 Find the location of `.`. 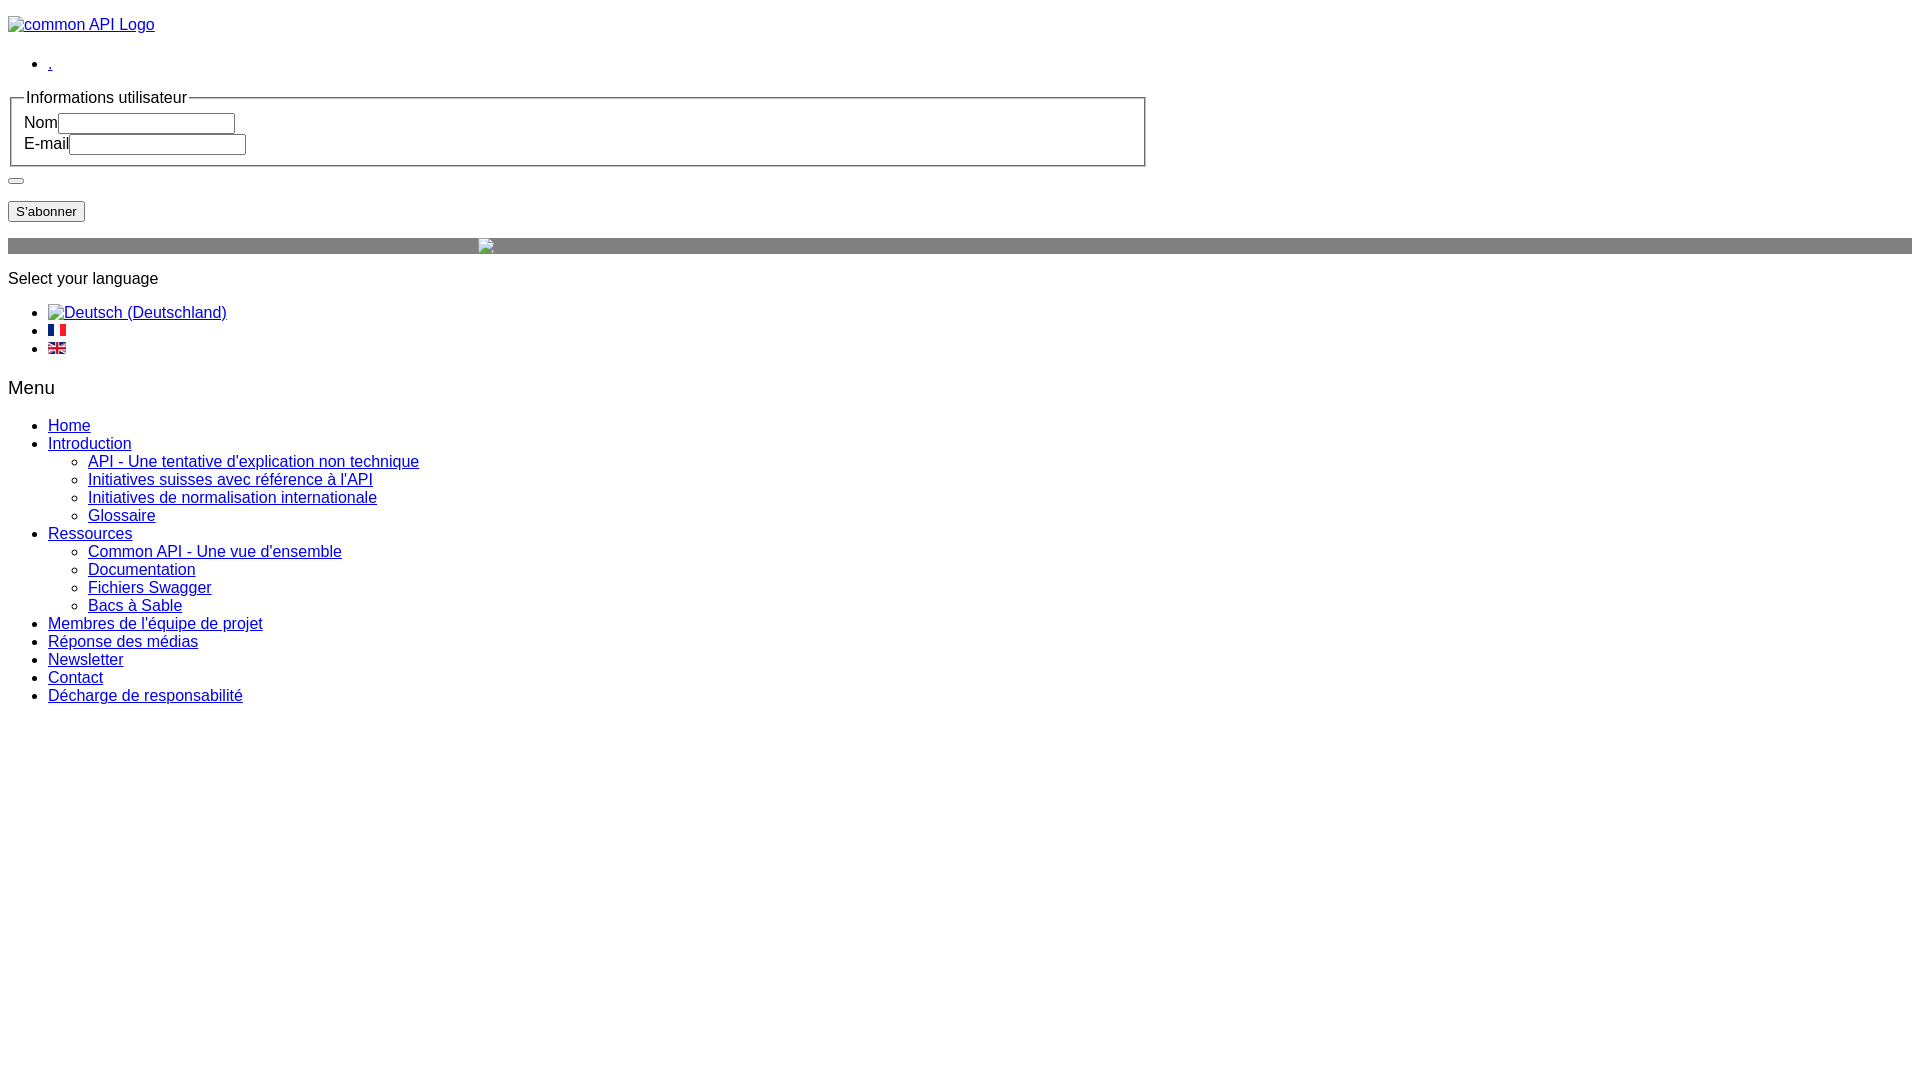

. is located at coordinates (50, 64).